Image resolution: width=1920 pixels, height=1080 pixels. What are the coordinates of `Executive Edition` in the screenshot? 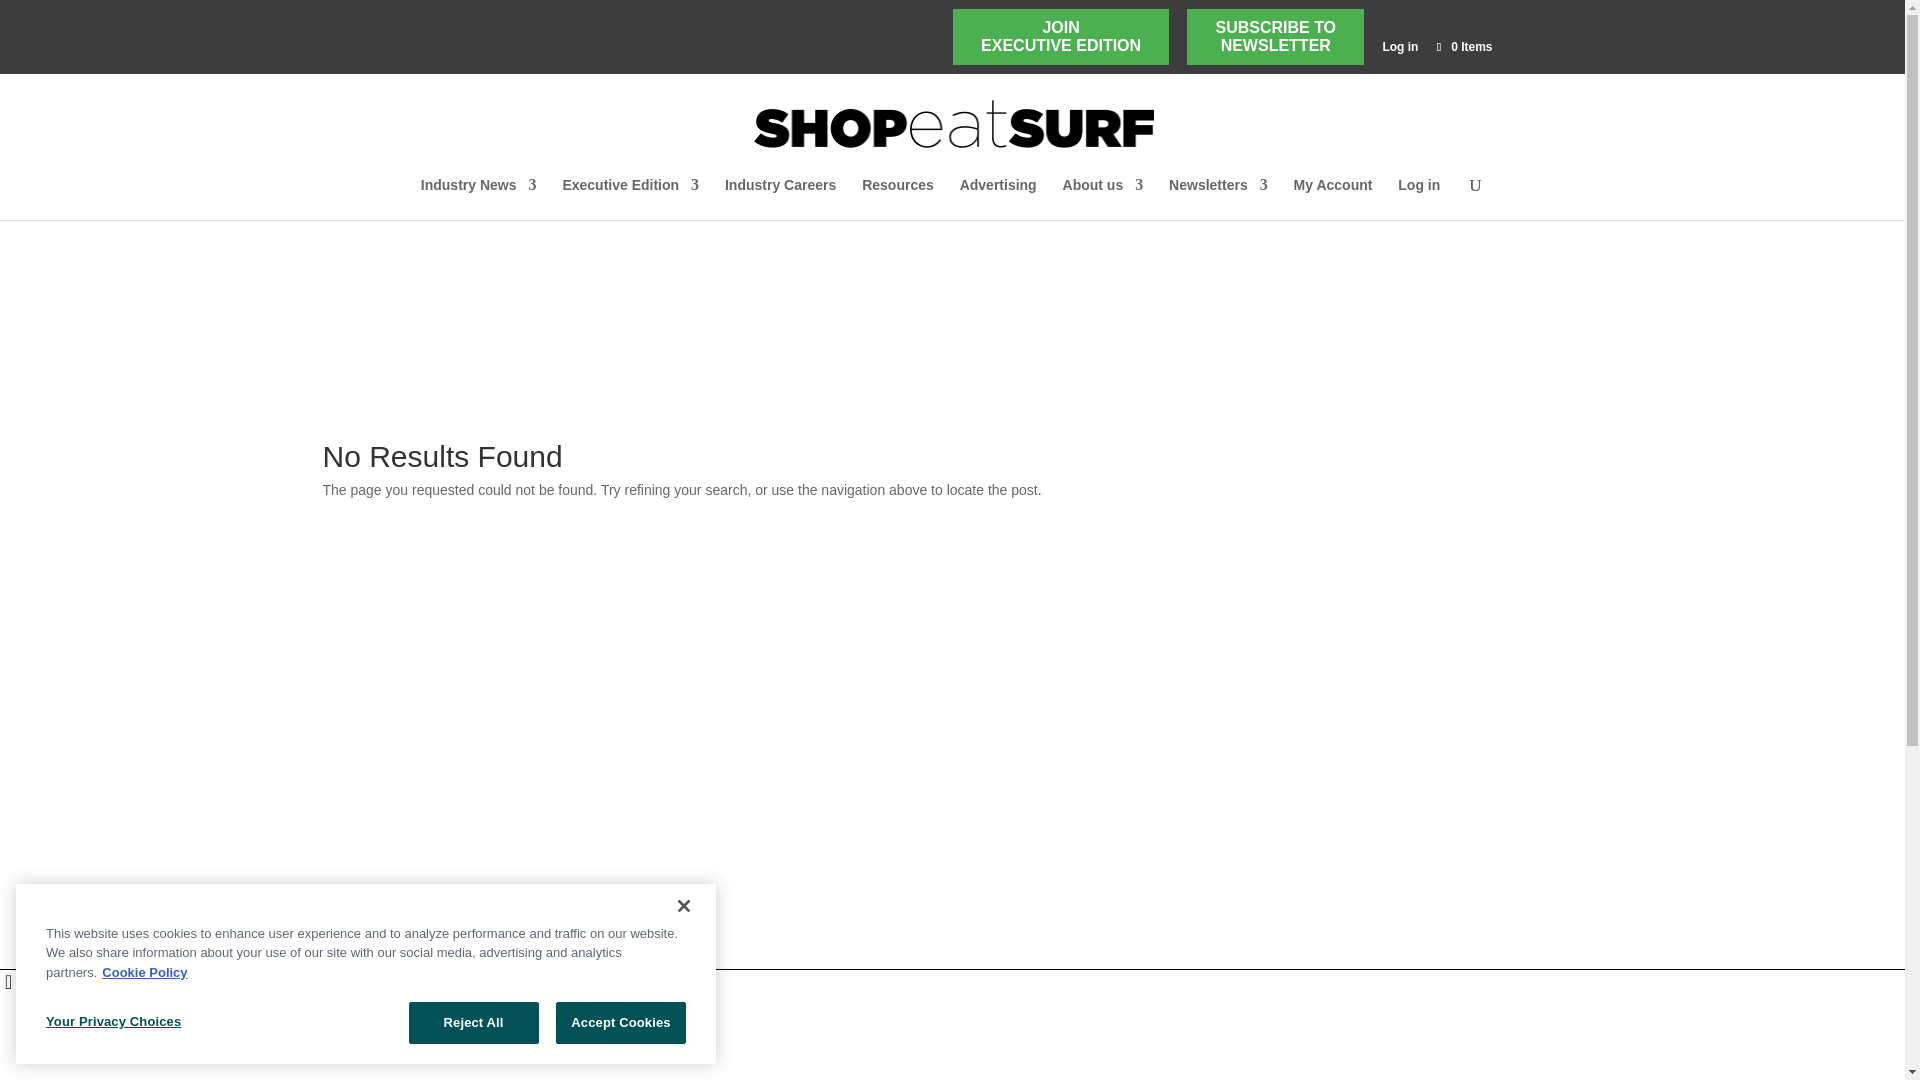 It's located at (478, 199).